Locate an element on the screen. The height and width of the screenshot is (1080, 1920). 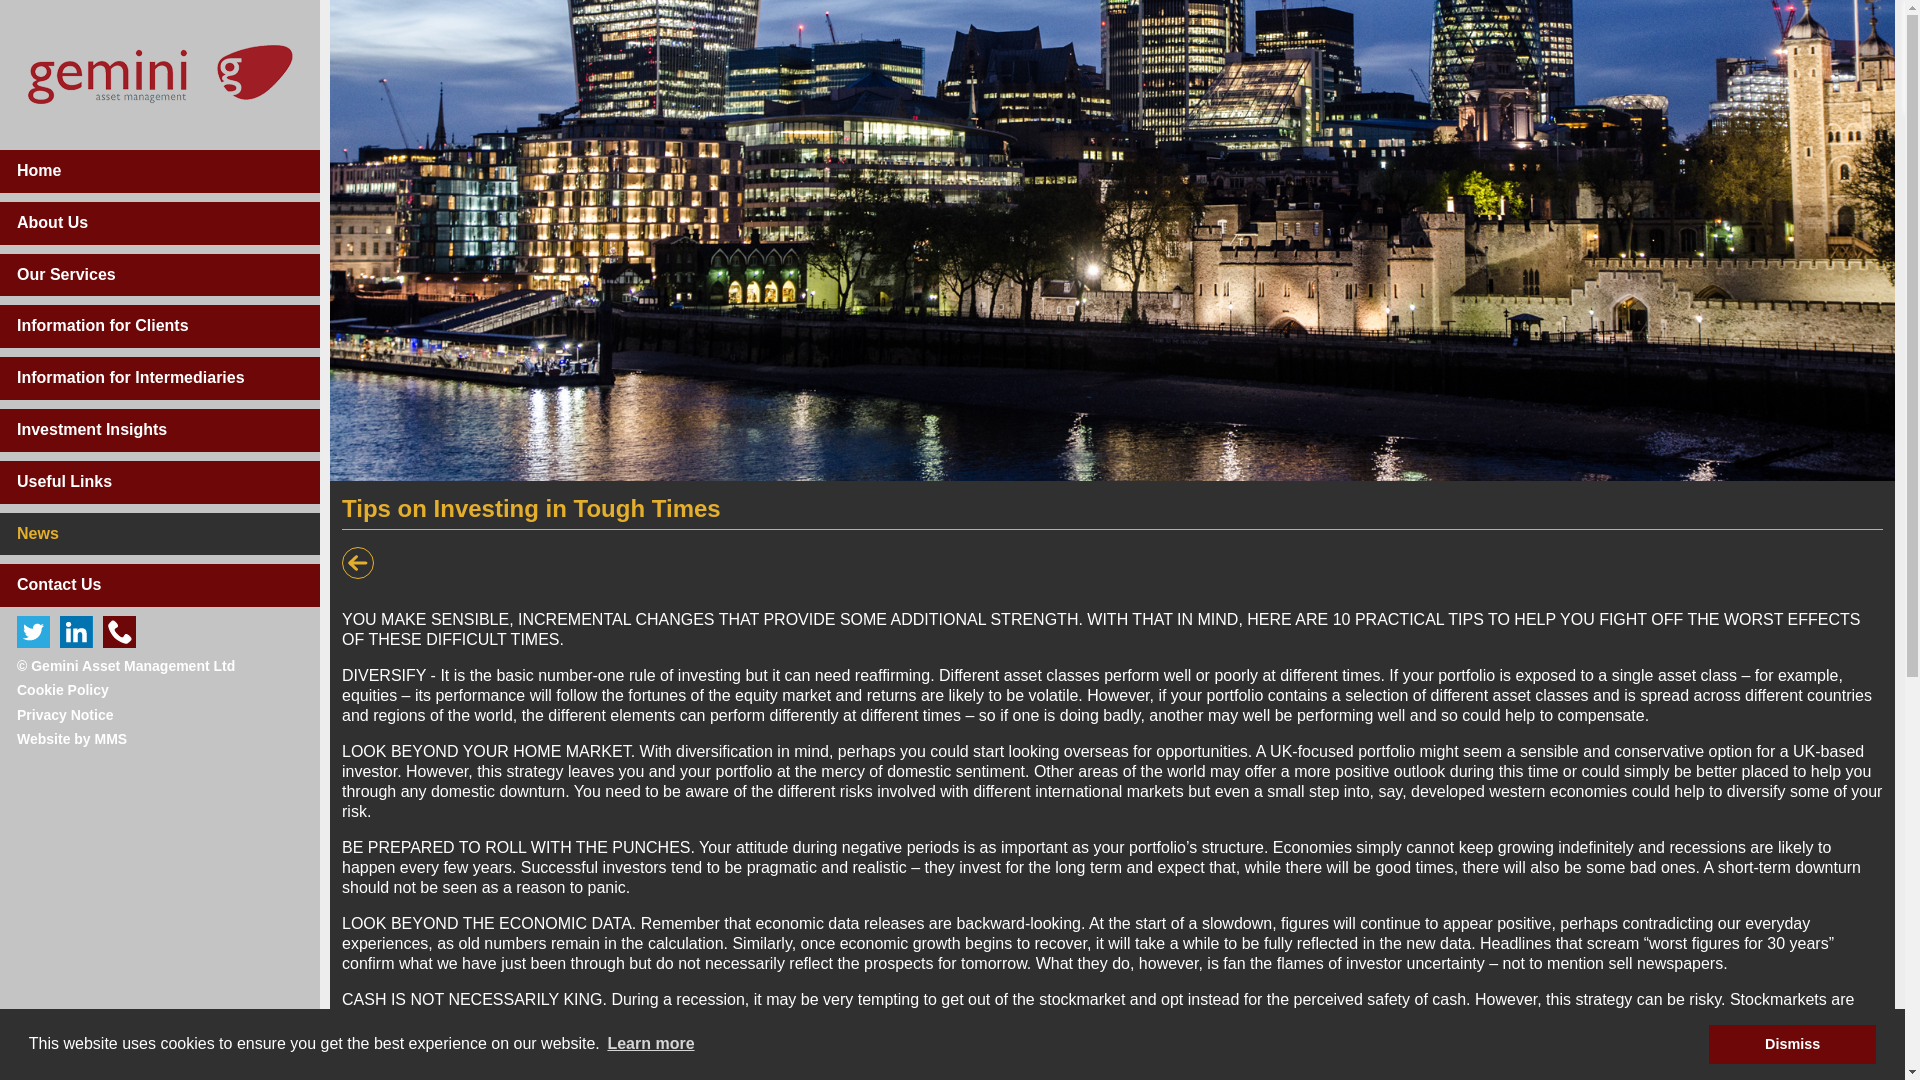
Dismiss is located at coordinates (1792, 1043).